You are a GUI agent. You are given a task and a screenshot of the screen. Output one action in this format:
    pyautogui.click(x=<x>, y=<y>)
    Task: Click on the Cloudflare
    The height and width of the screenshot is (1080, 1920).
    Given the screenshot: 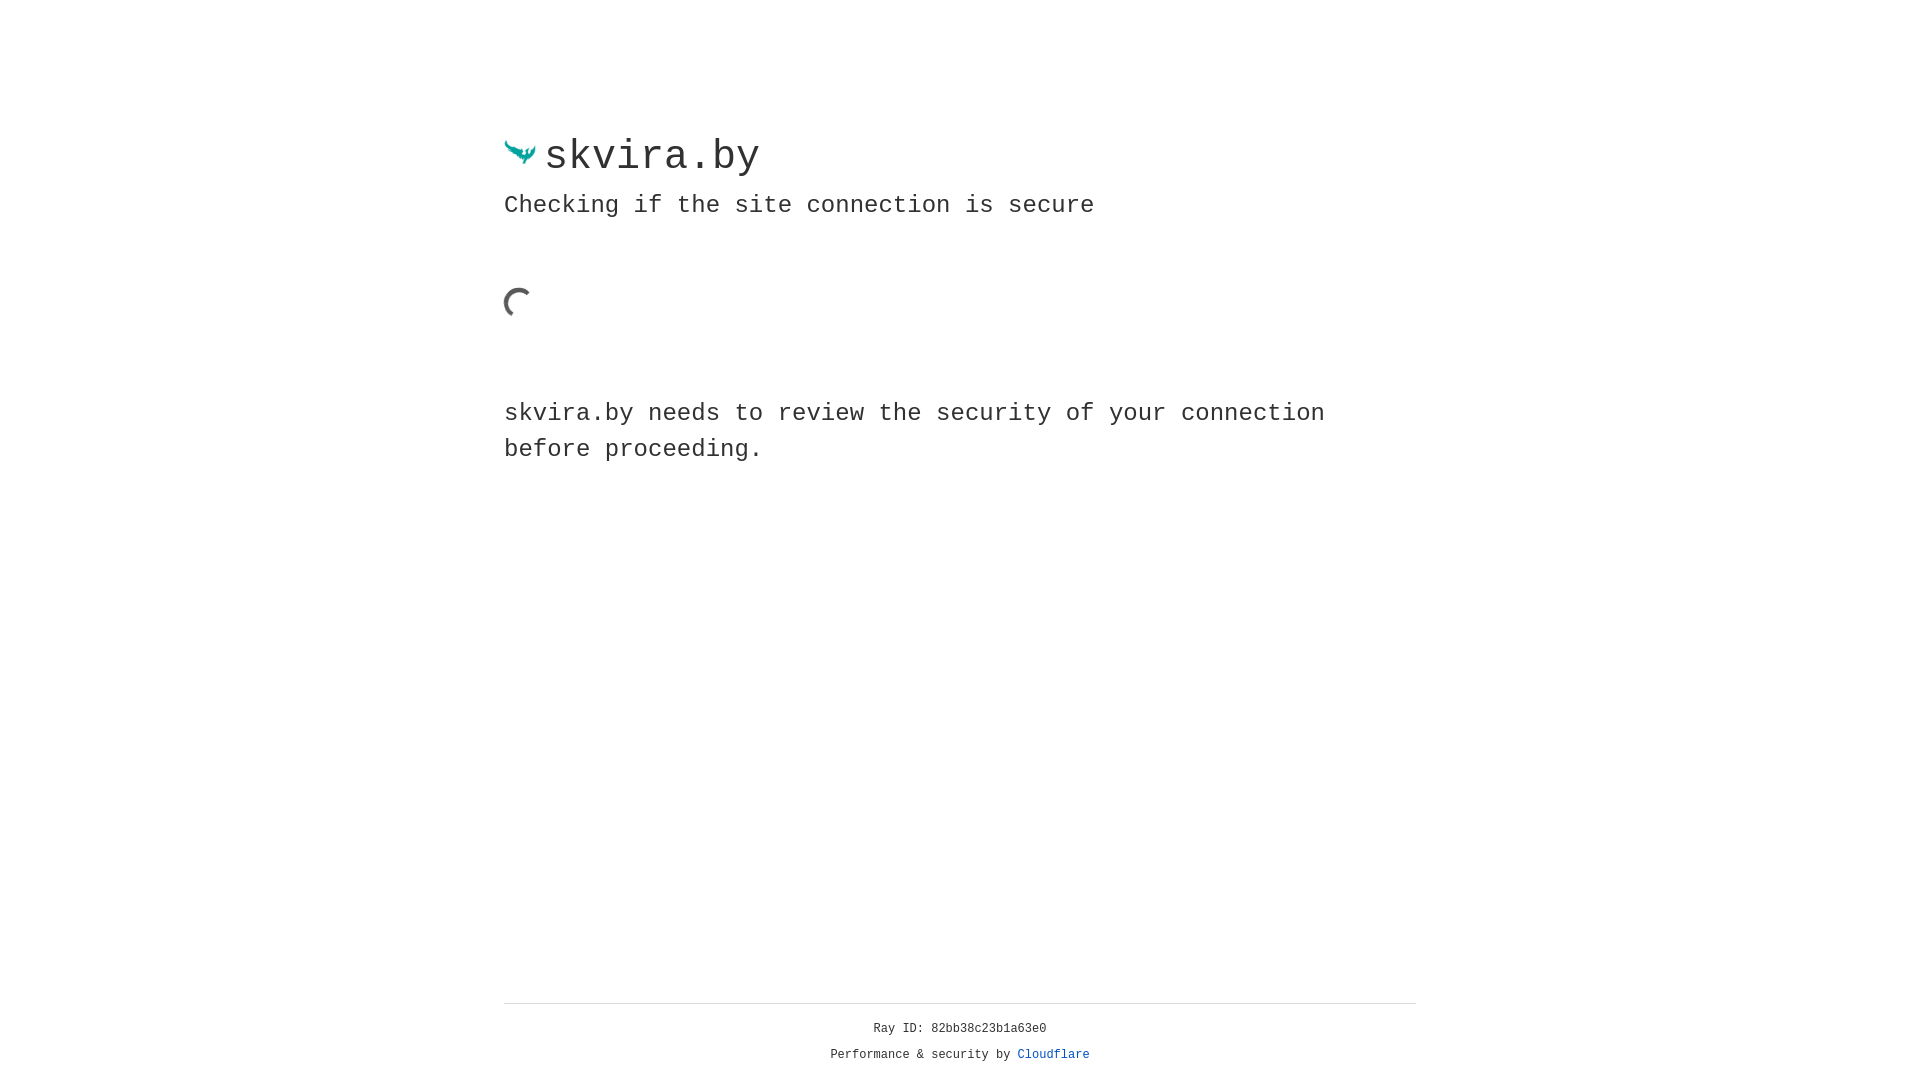 What is the action you would take?
    pyautogui.click(x=1054, y=1055)
    